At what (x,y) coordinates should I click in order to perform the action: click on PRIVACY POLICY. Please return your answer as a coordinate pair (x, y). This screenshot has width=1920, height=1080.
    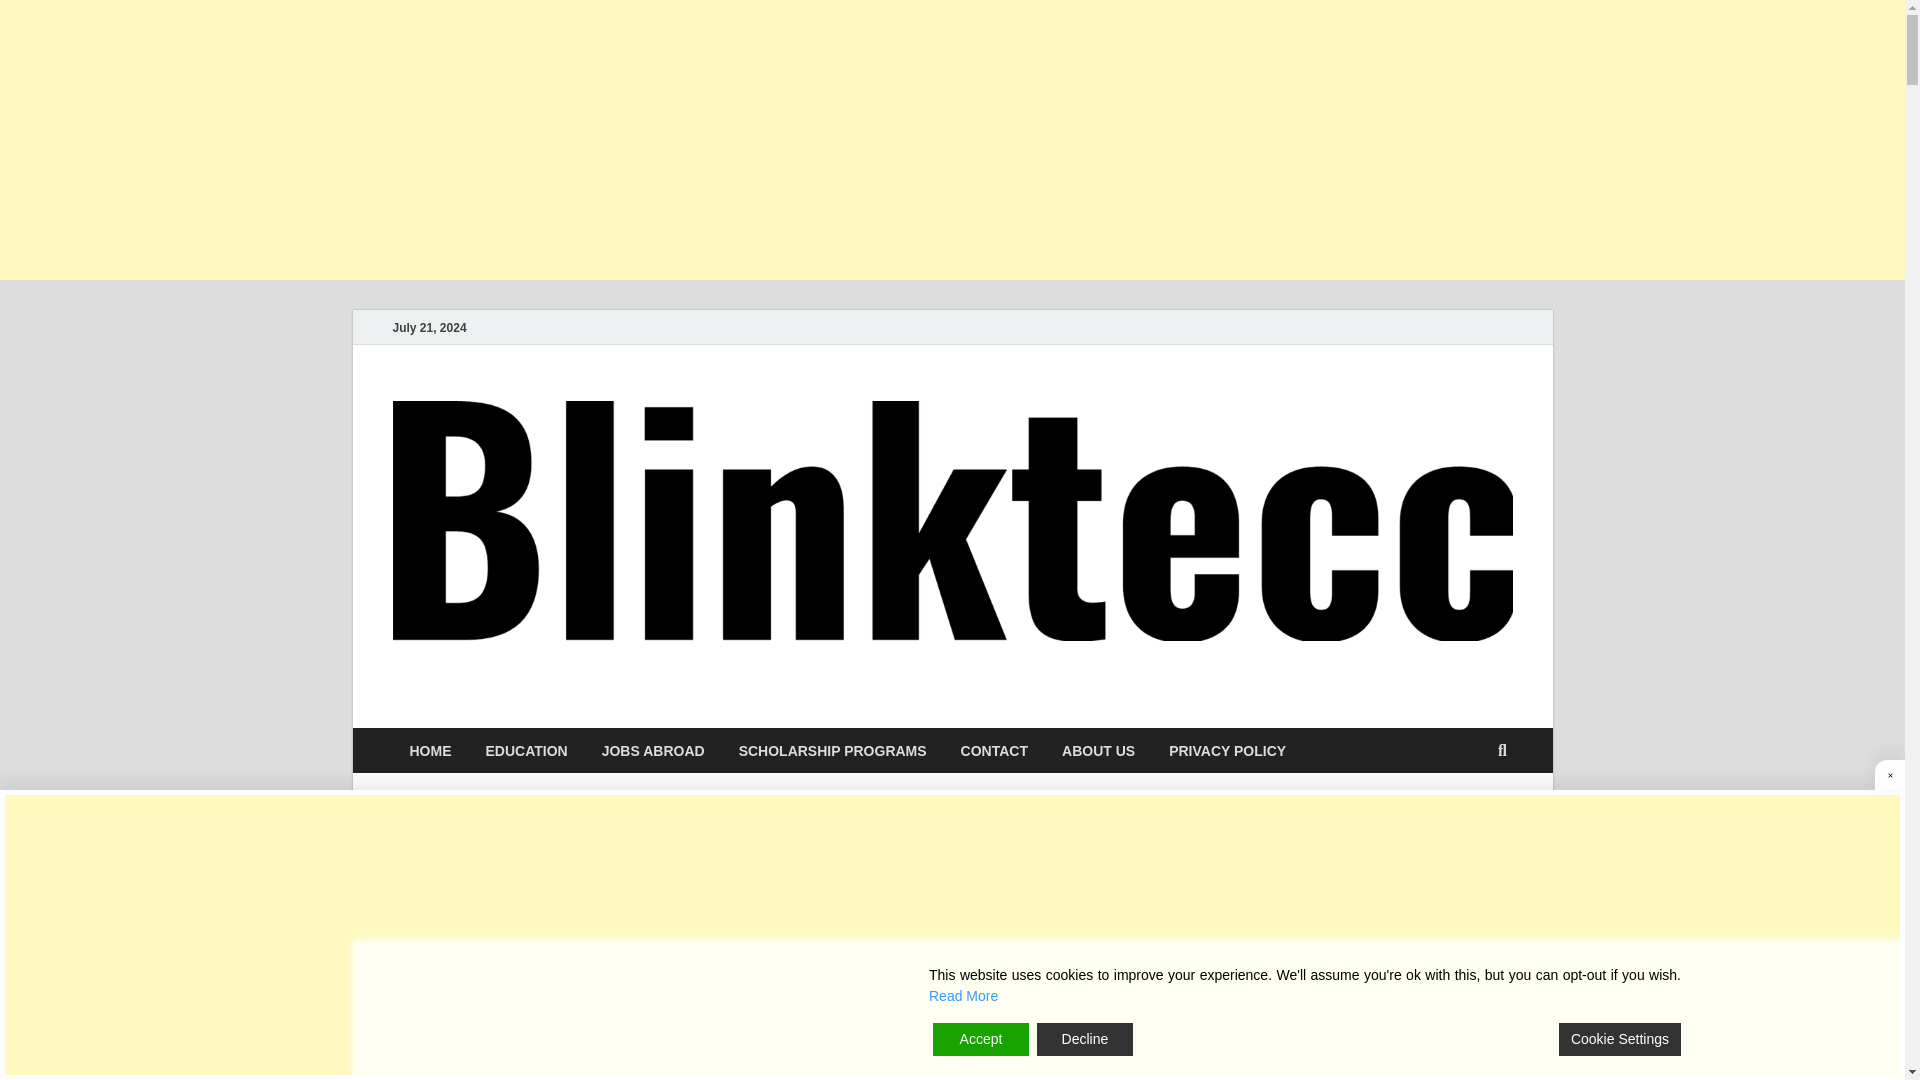
    Looking at the image, I should click on (1228, 750).